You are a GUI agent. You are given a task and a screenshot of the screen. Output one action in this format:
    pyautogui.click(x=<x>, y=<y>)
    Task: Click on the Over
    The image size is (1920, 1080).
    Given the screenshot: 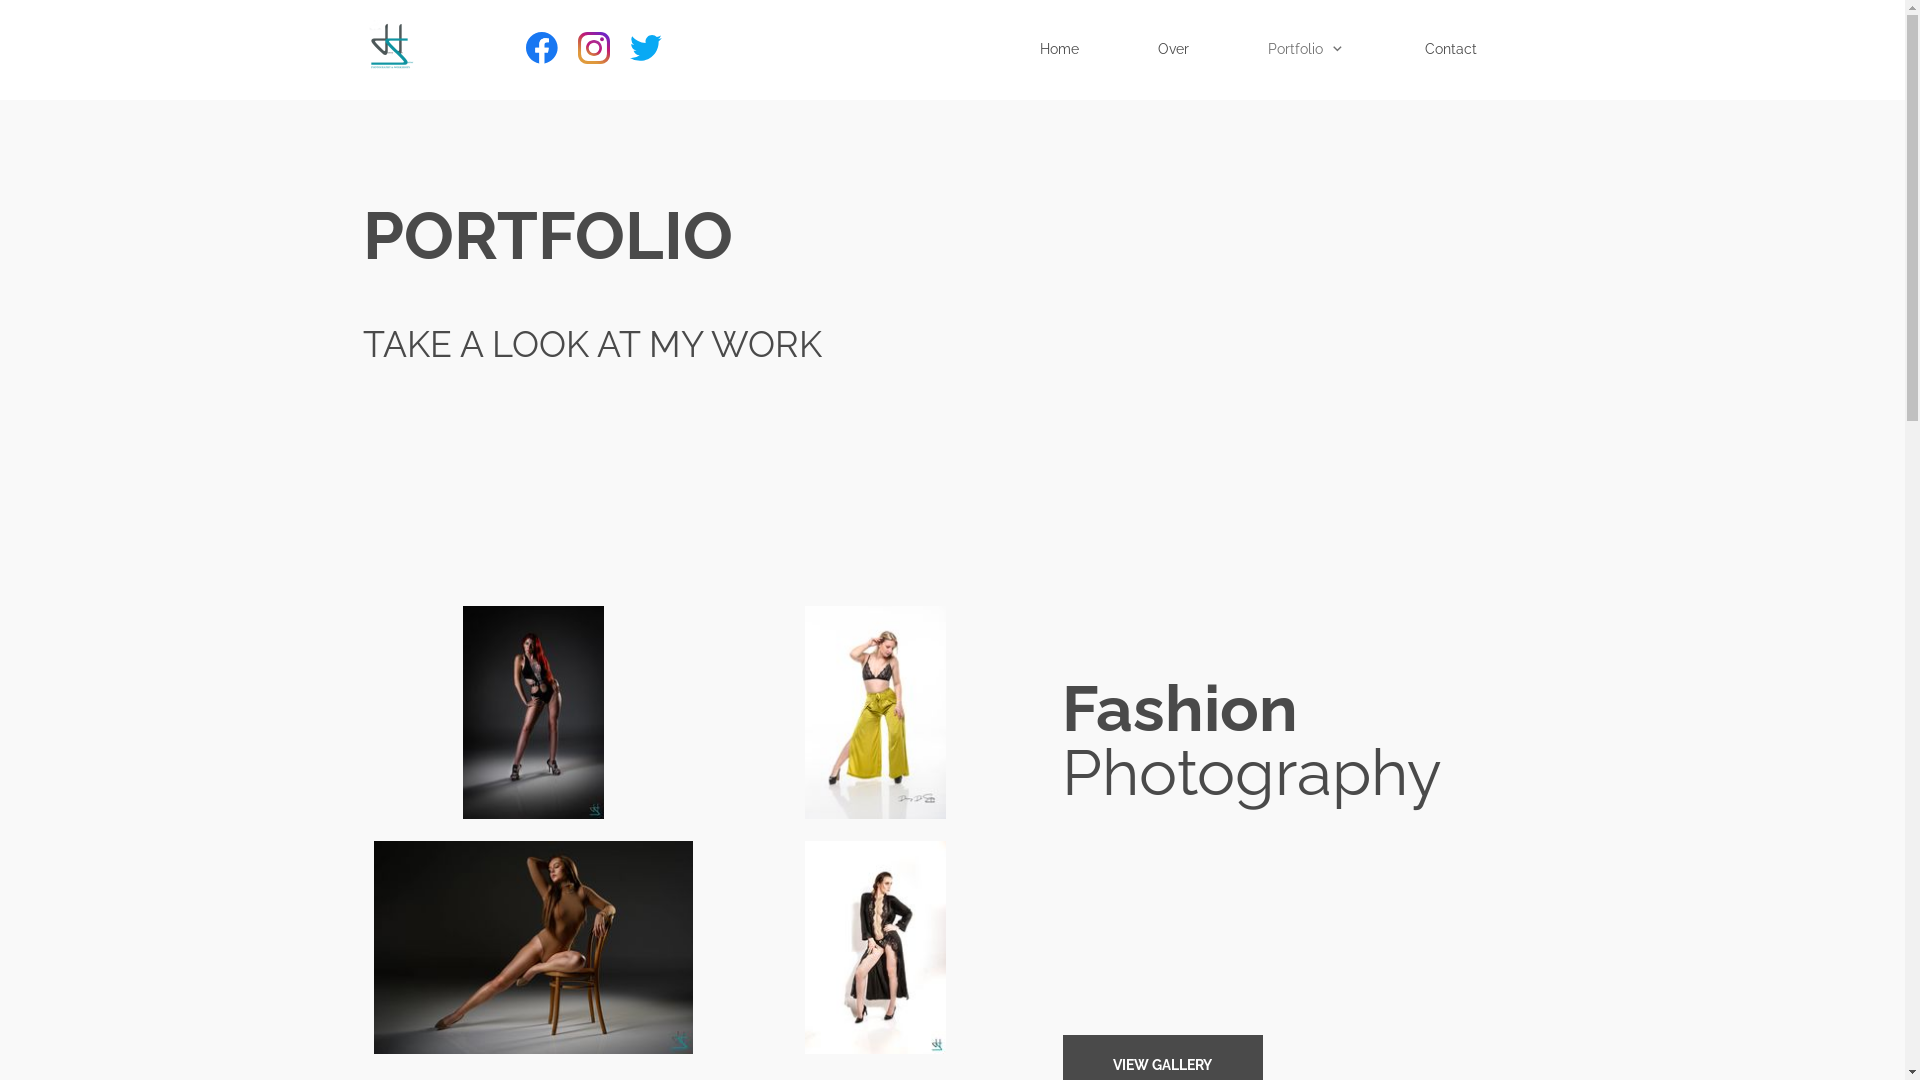 What is the action you would take?
    pyautogui.click(x=1183, y=50)
    